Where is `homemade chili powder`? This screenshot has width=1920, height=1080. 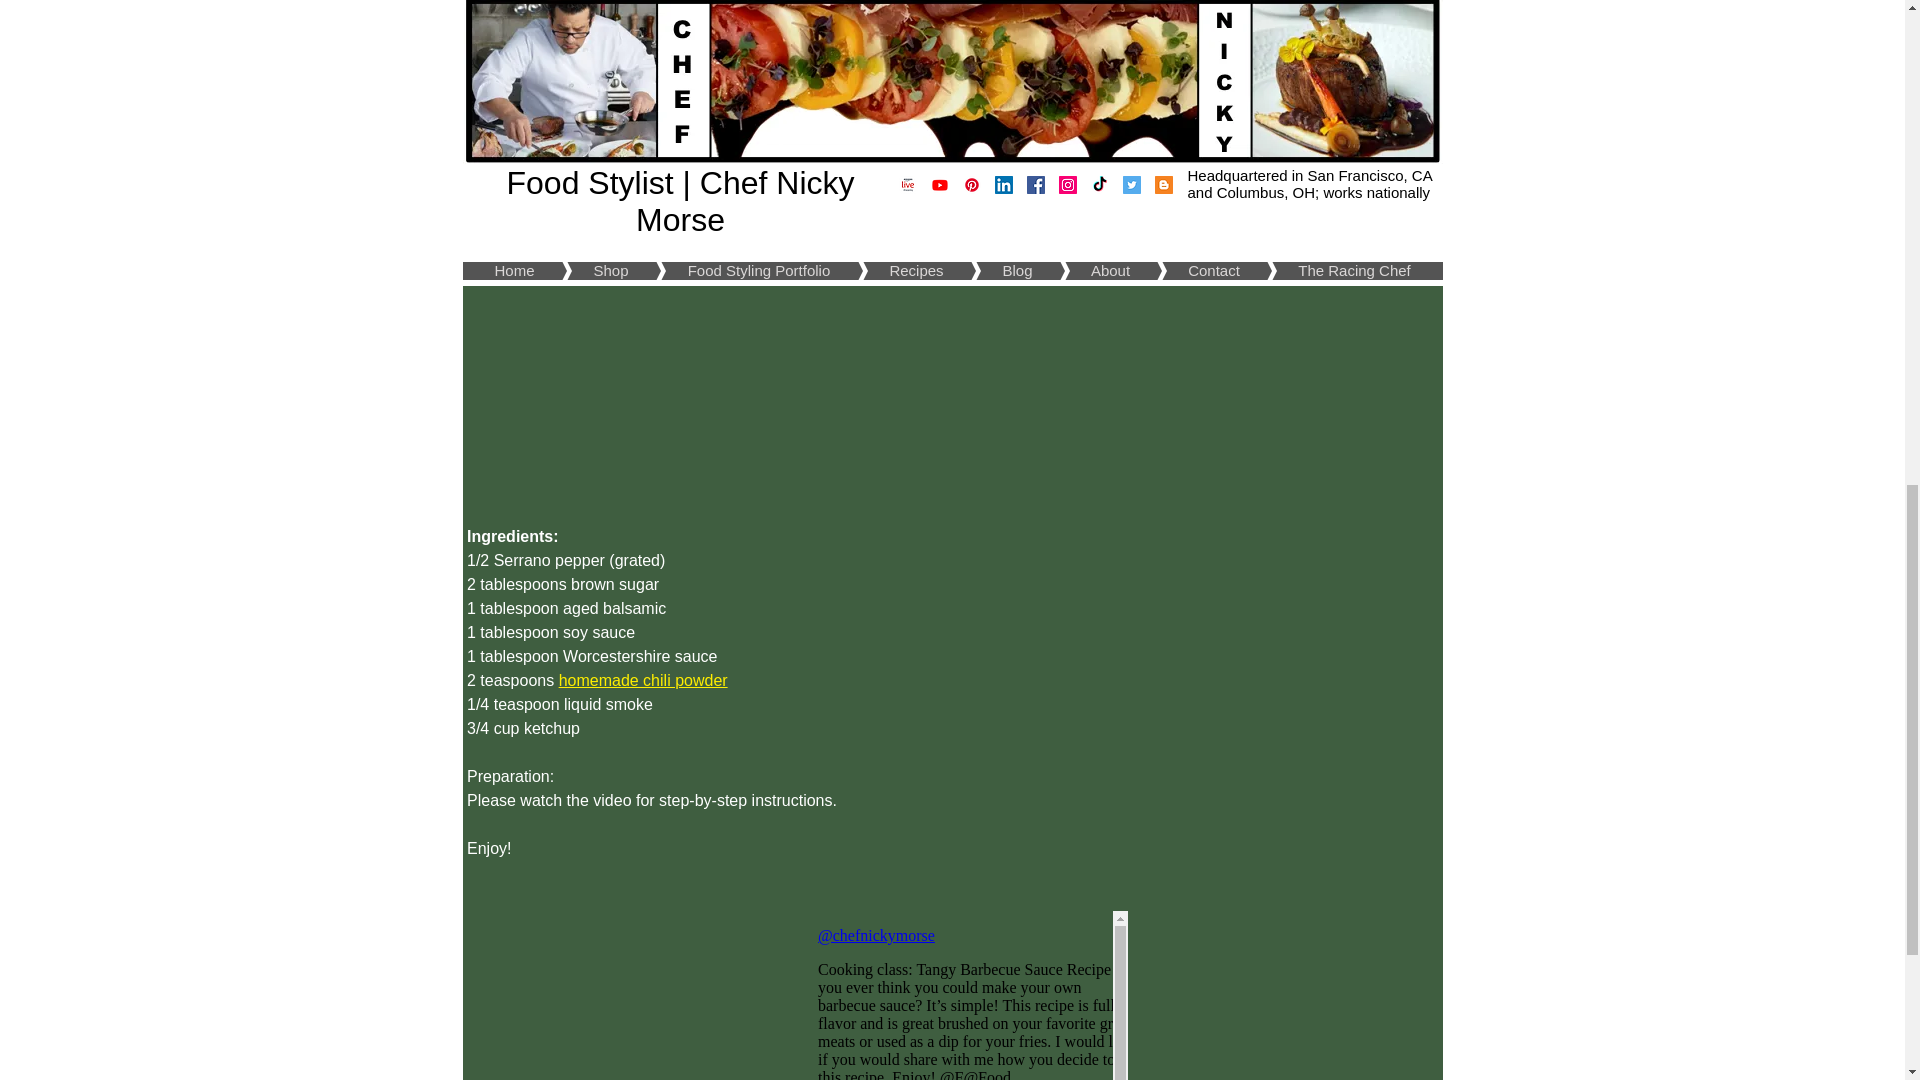
homemade chili powder is located at coordinates (642, 680).